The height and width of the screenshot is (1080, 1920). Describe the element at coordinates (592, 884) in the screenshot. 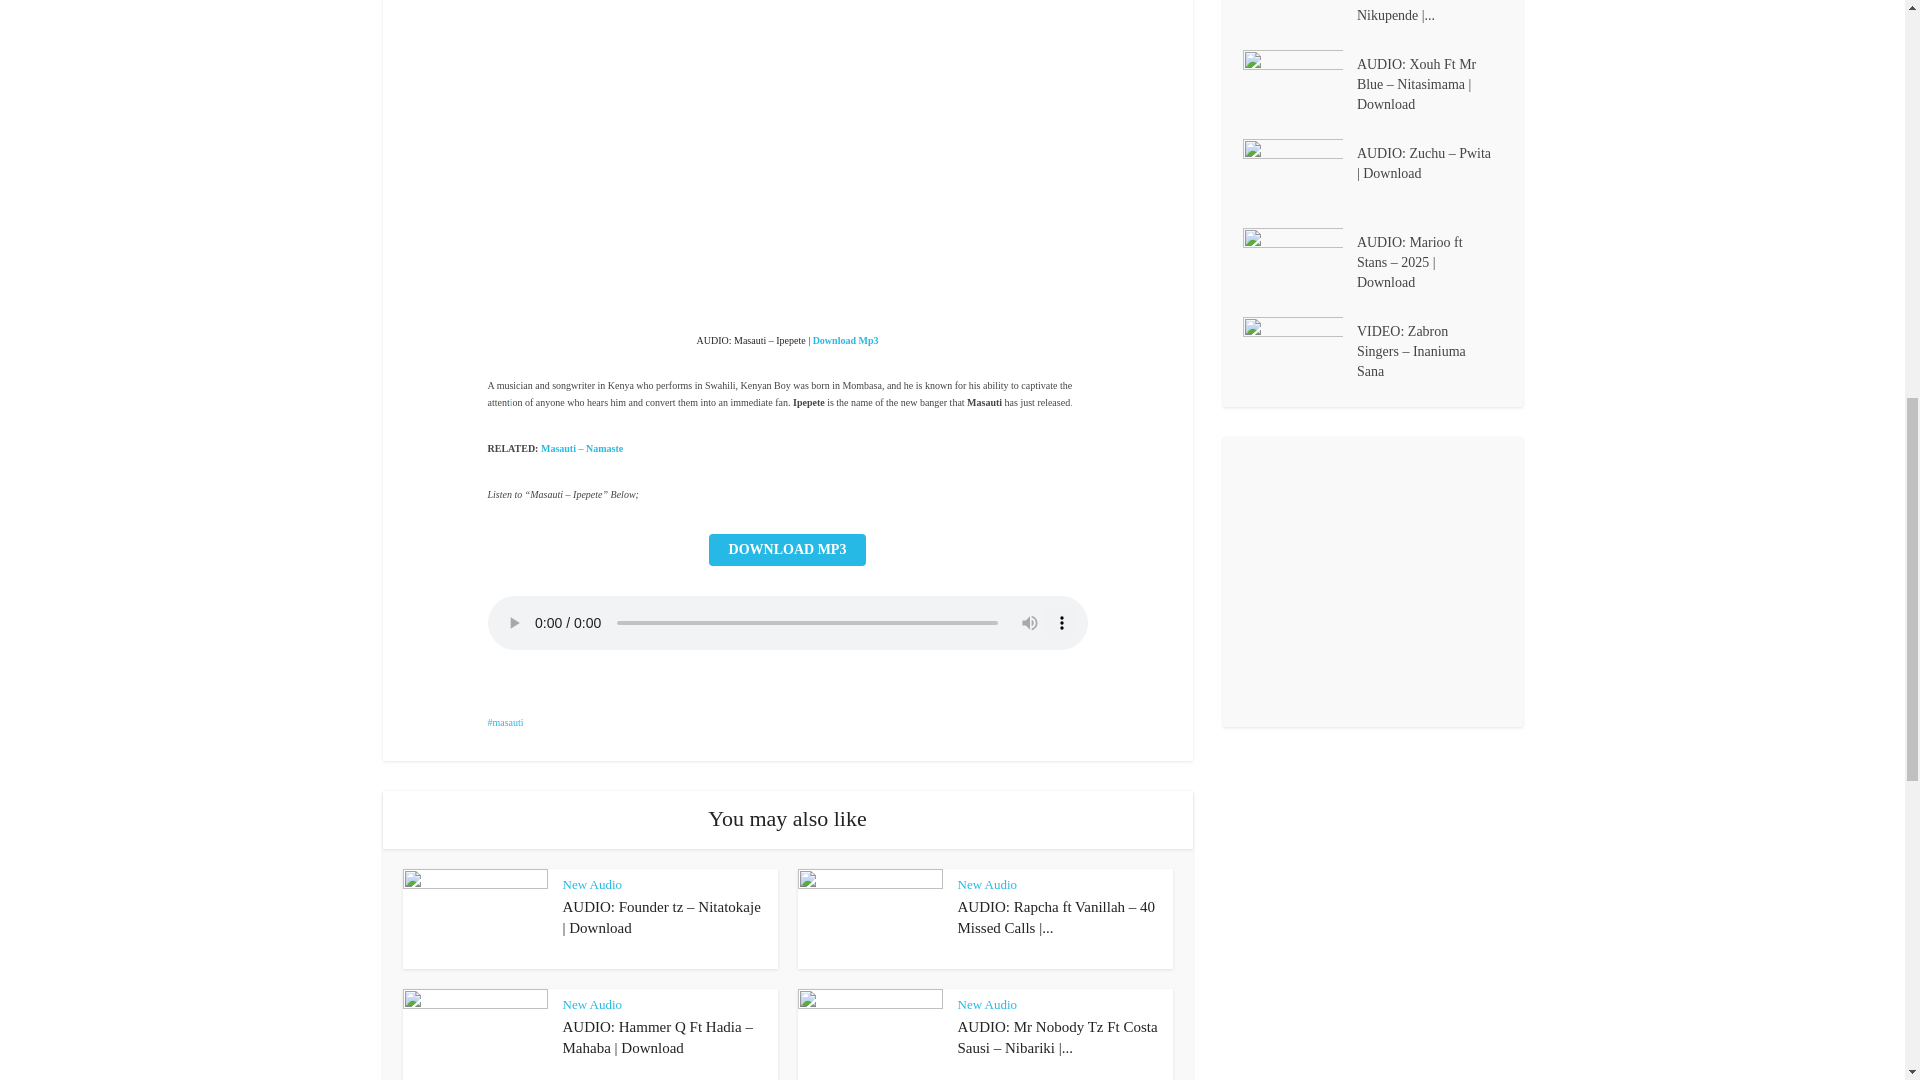

I see `New Audio` at that location.